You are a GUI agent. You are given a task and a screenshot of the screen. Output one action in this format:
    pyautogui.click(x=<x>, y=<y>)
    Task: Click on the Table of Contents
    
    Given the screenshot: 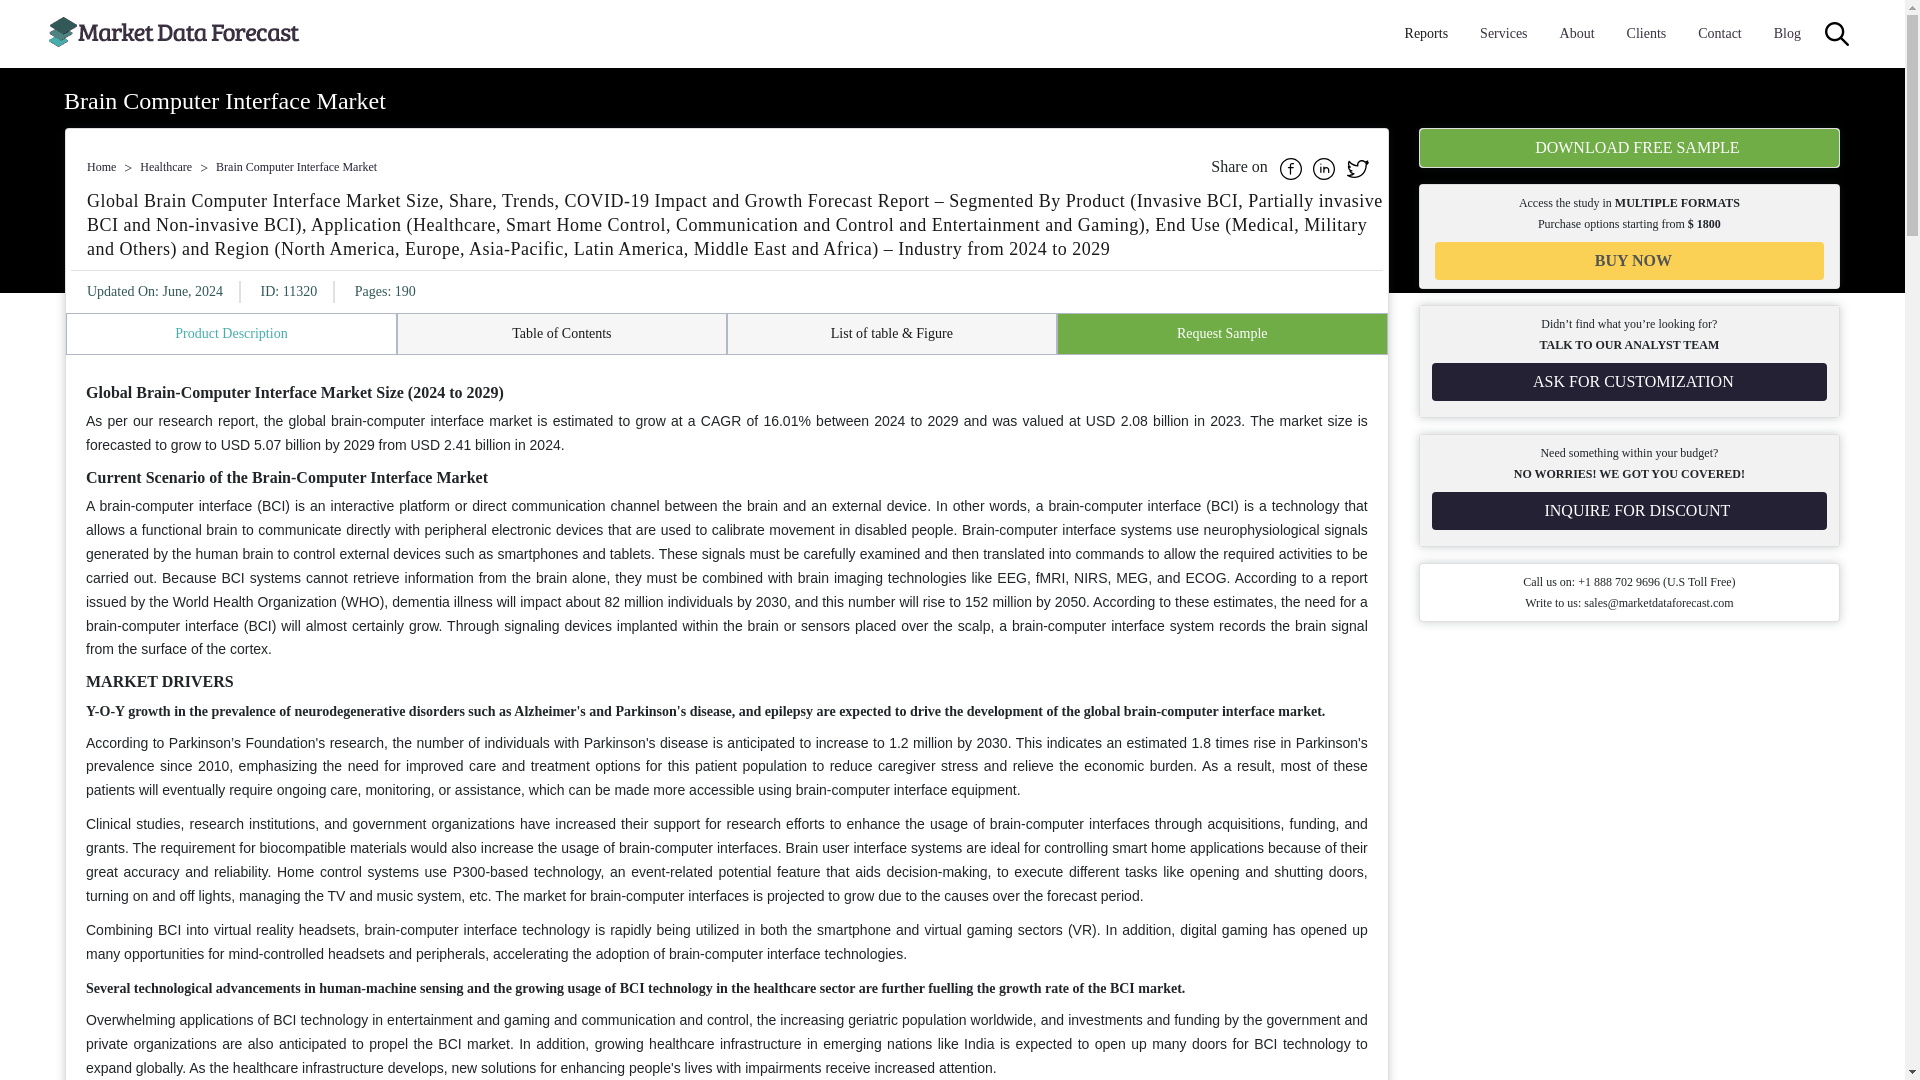 What is the action you would take?
    pyautogui.click(x=561, y=334)
    